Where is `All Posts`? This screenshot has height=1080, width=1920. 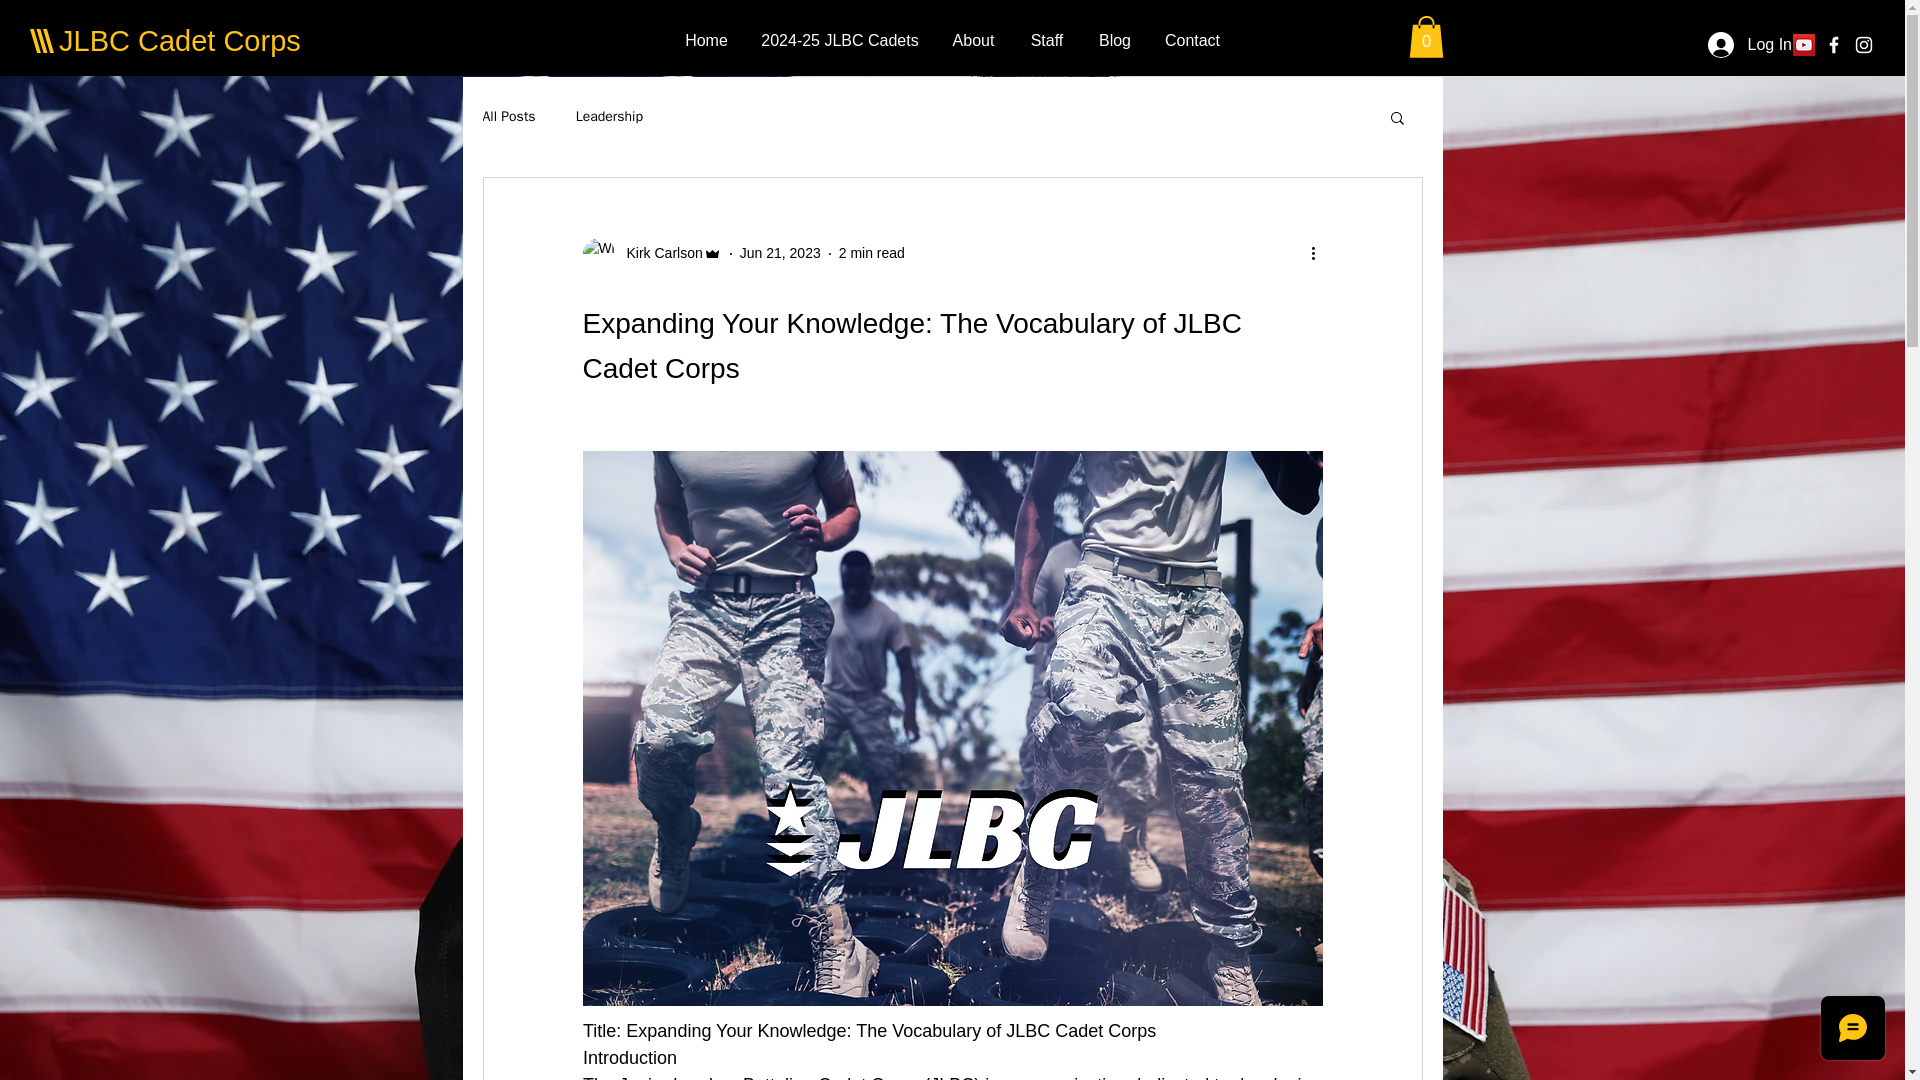 All Posts is located at coordinates (508, 117).